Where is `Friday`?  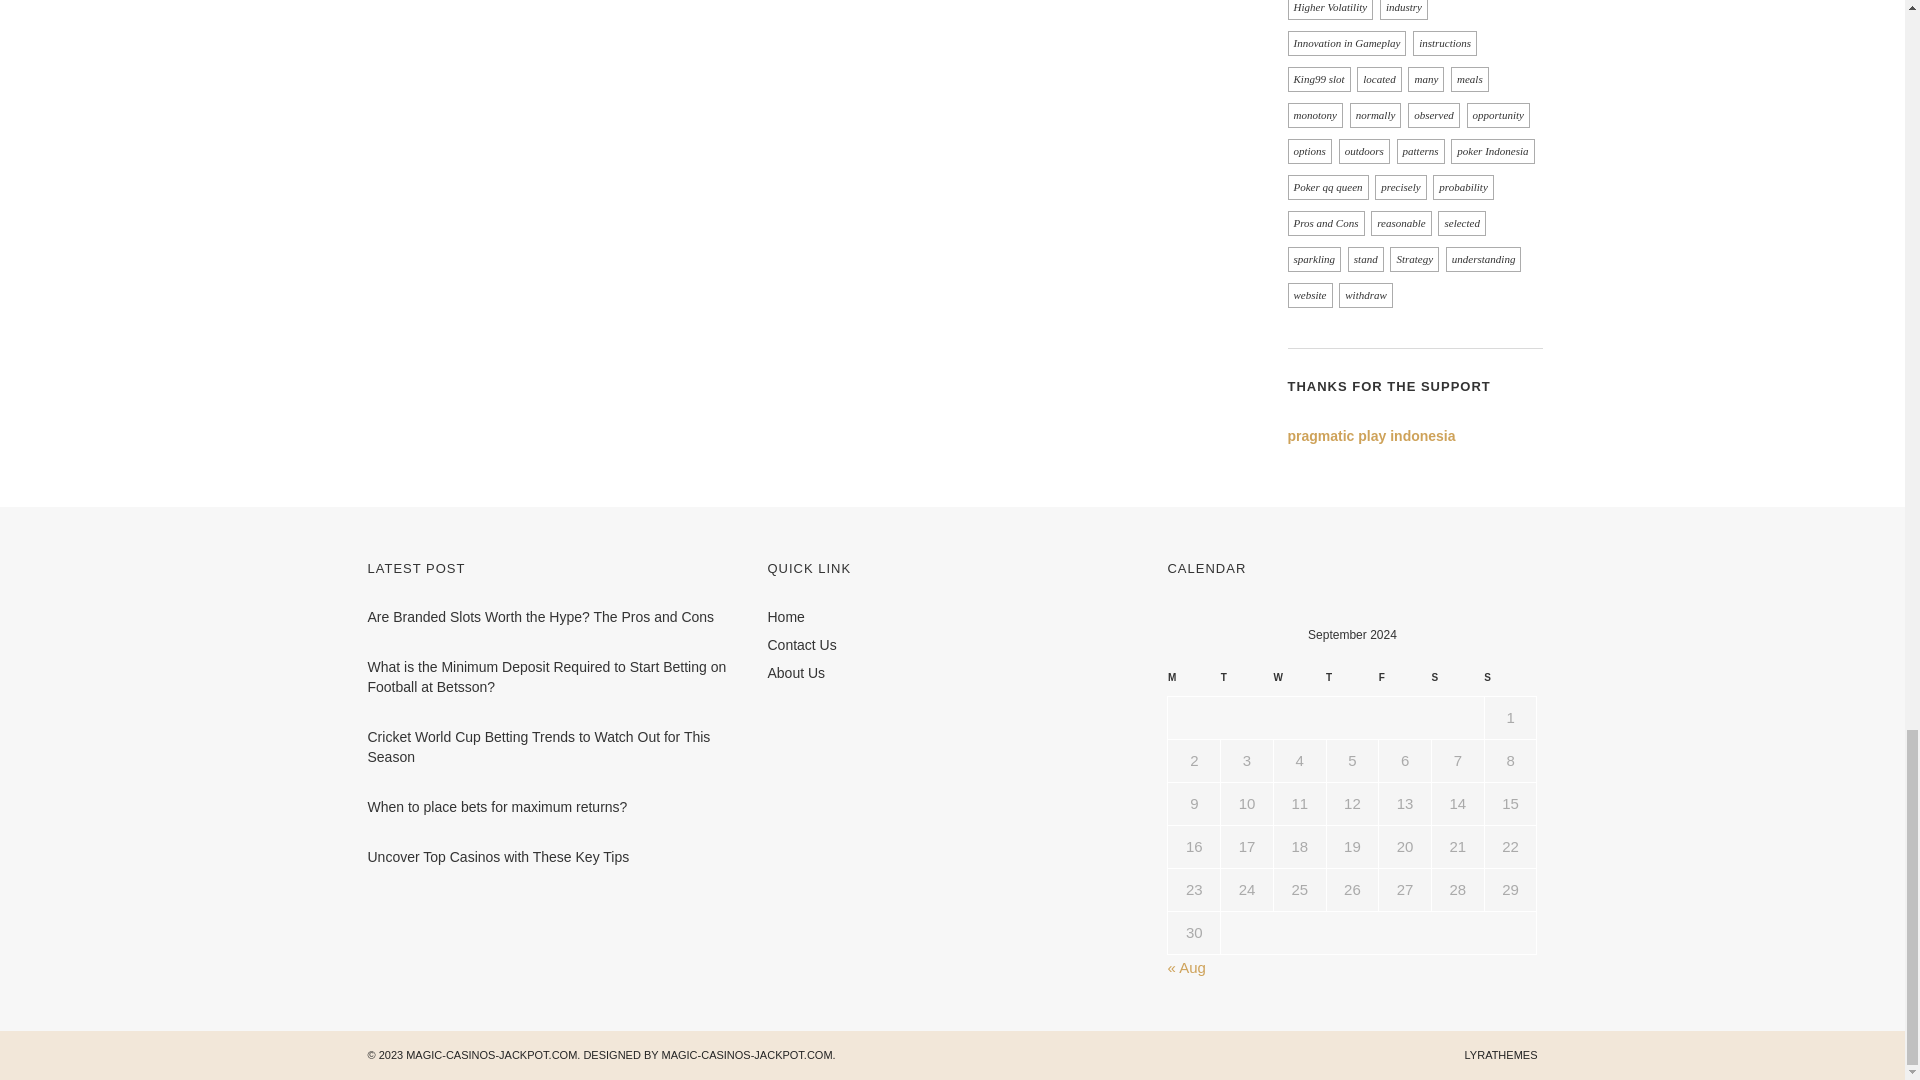 Friday is located at coordinates (1405, 682).